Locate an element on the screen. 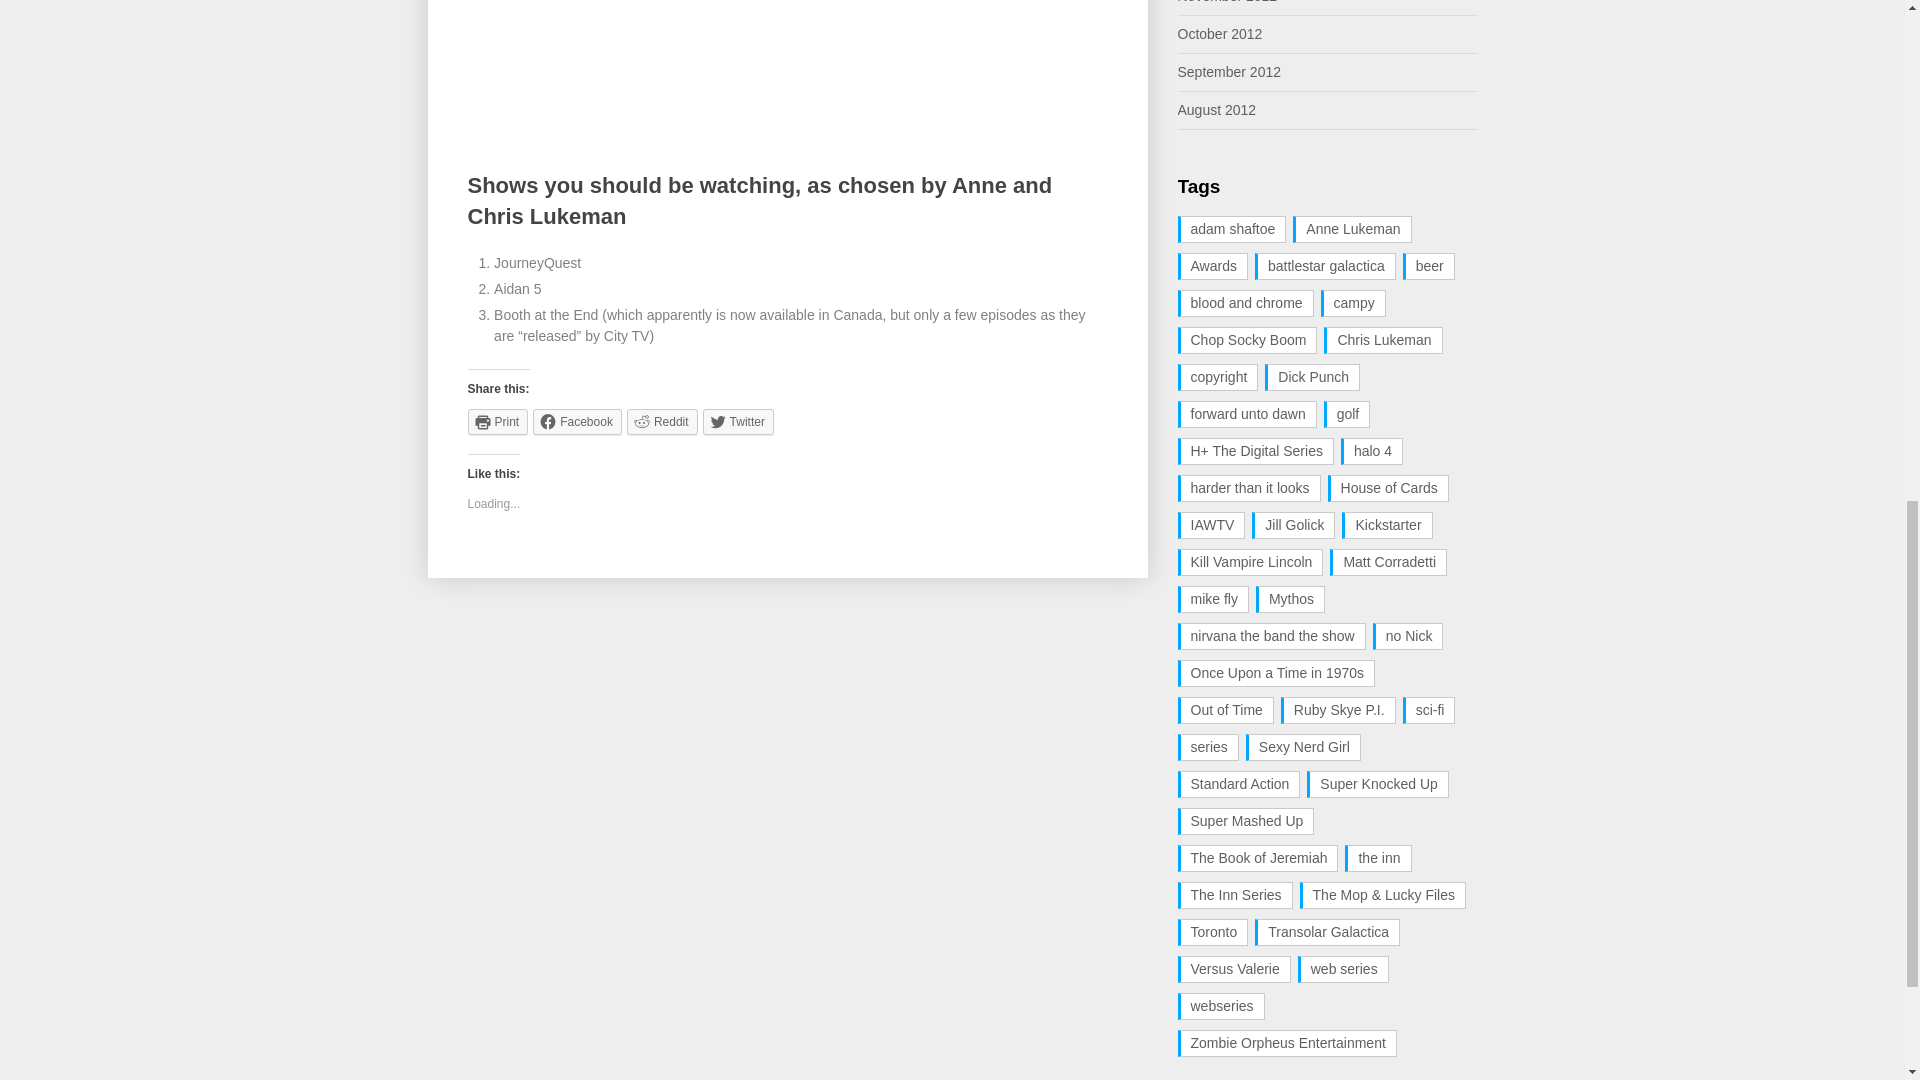 The height and width of the screenshot is (1080, 1920). Twitter is located at coordinates (738, 422).